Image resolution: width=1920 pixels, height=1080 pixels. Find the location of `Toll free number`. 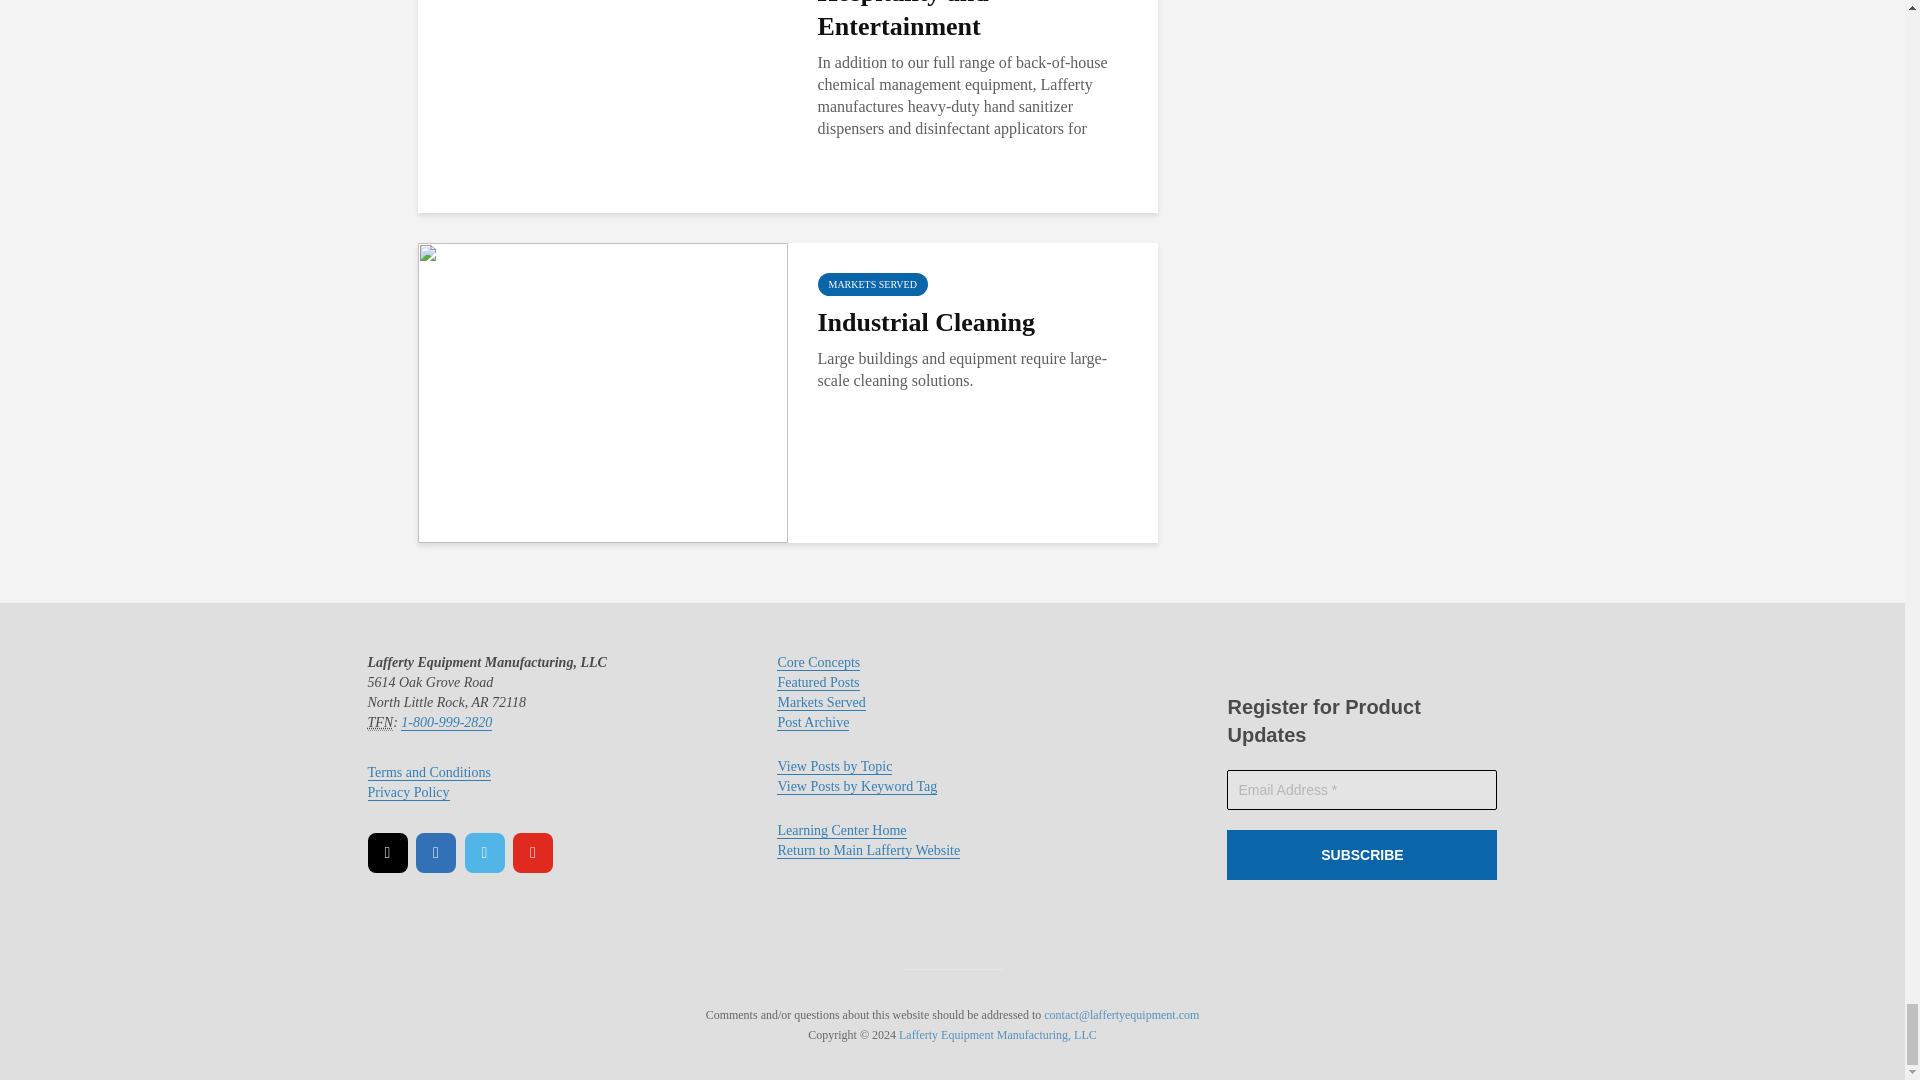

Toll free number is located at coordinates (380, 722).